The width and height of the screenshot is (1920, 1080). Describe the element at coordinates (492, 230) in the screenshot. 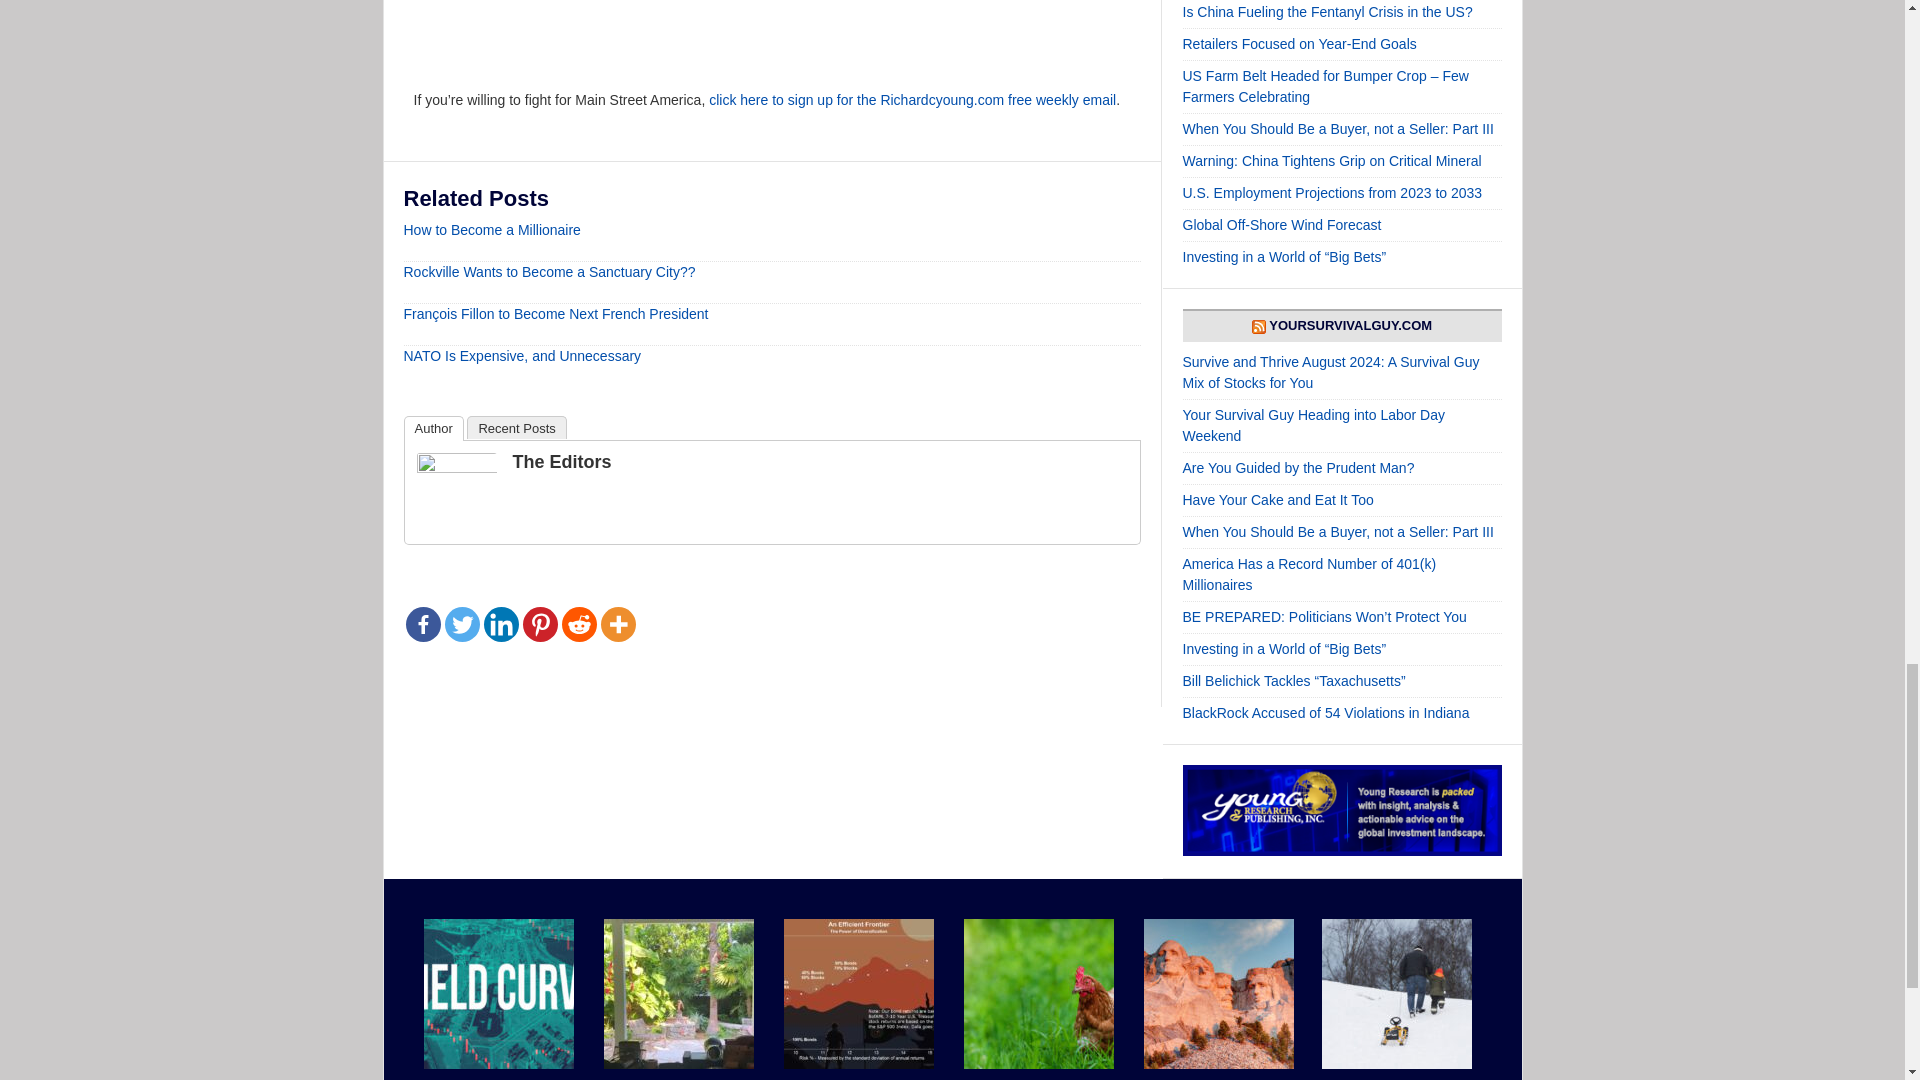

I see `How to Become a Millionaire` at that location.